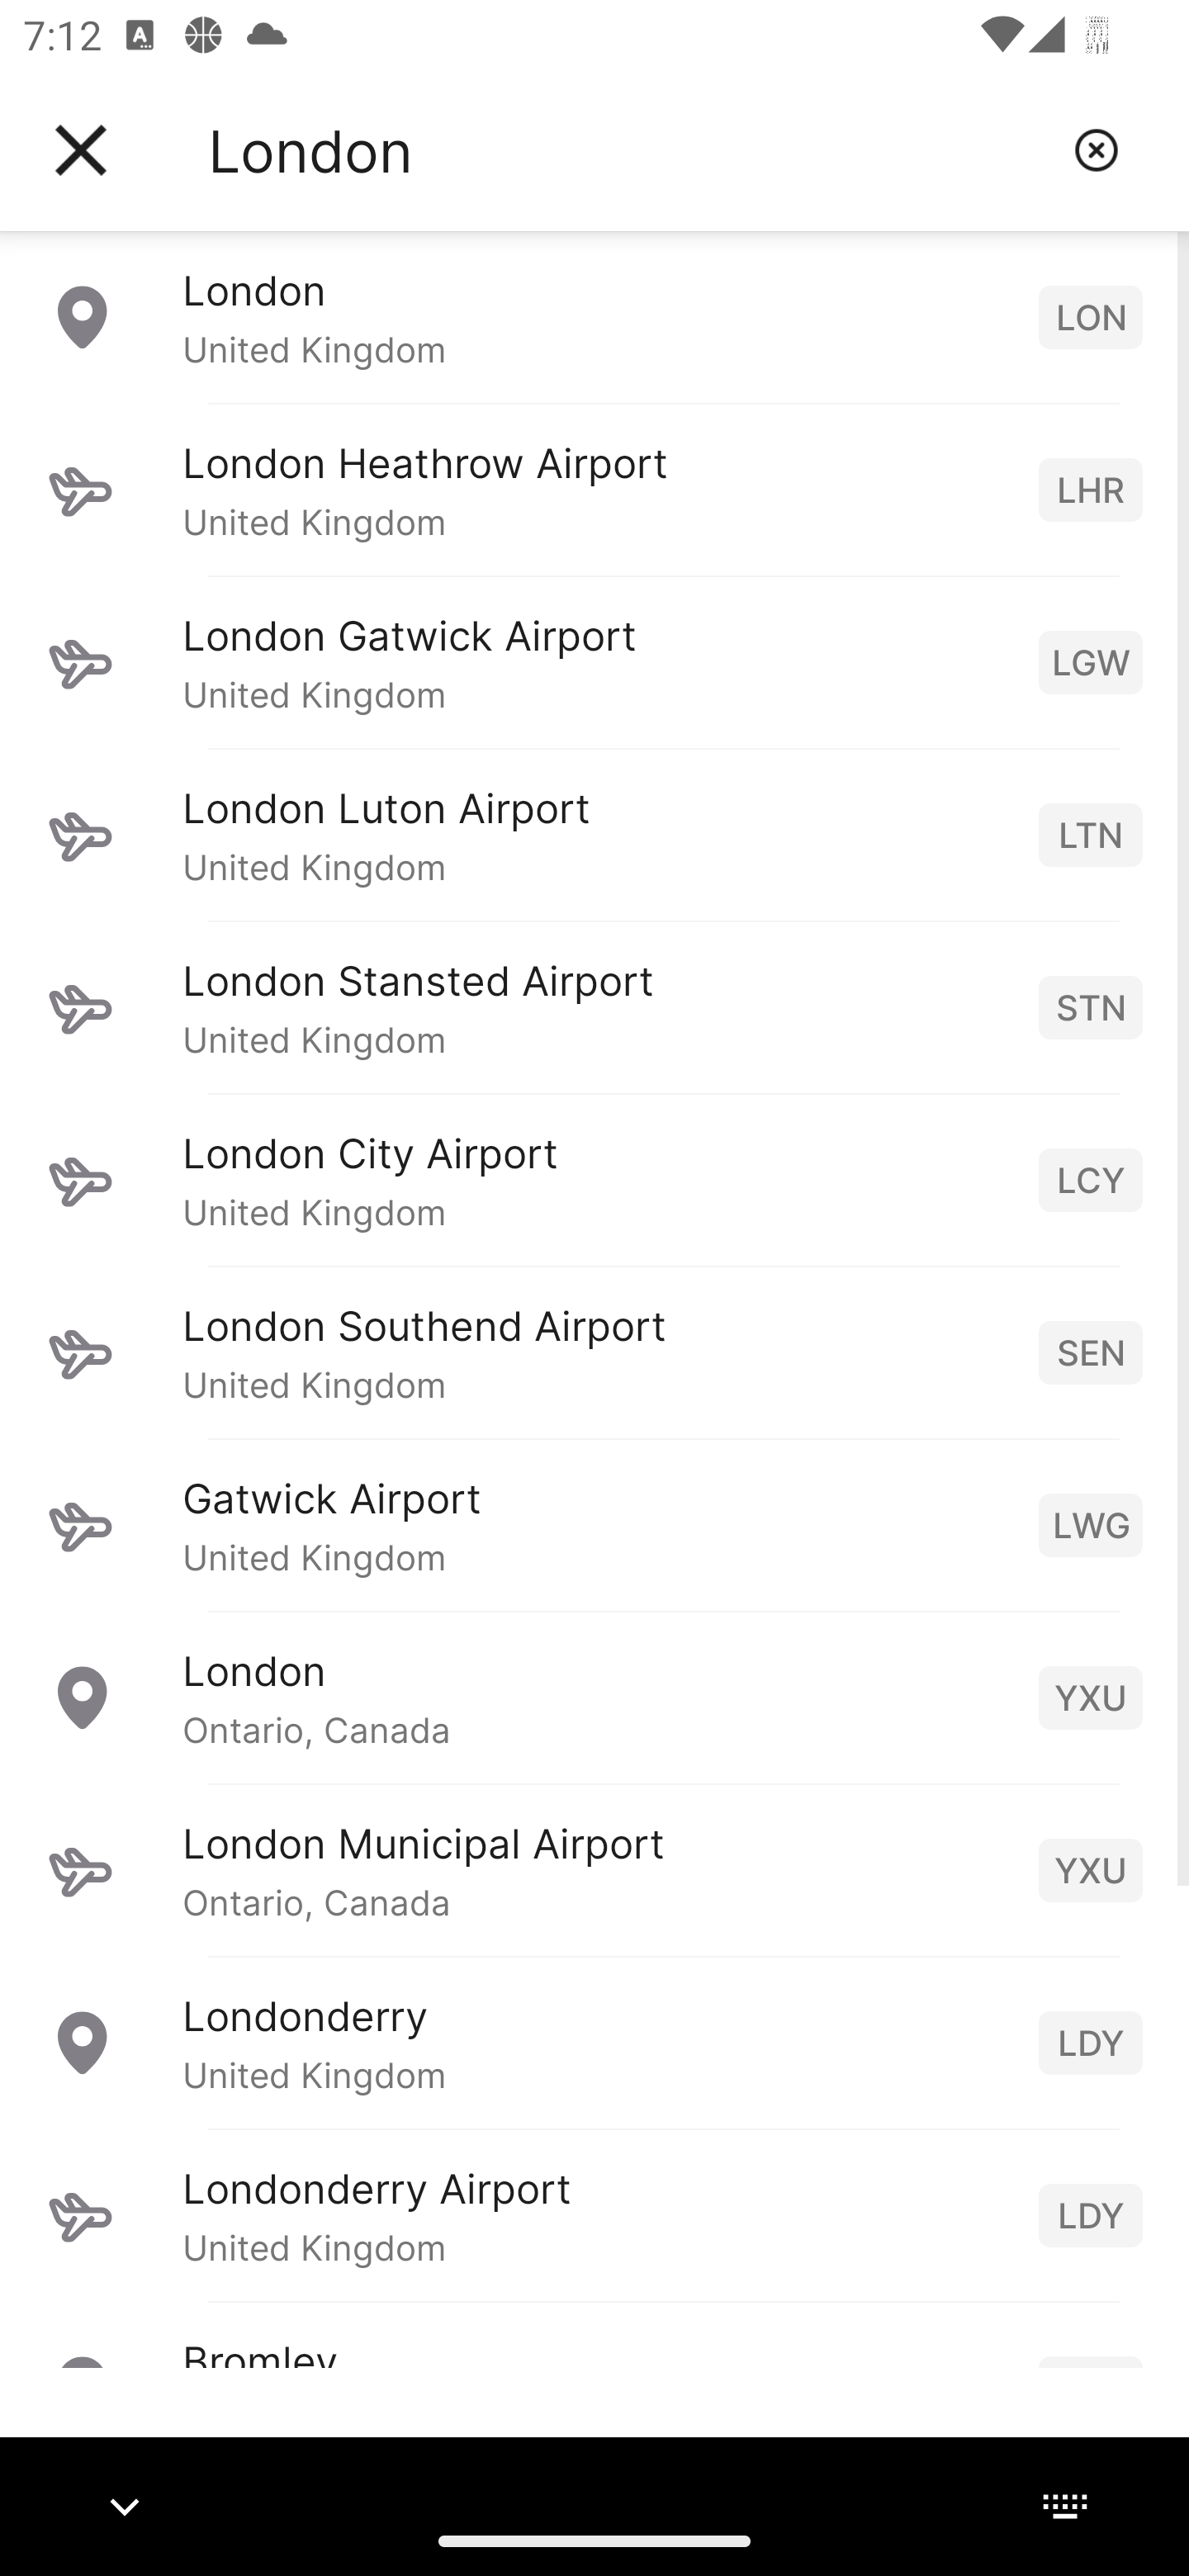  What do you see at coordinates (594, 1698) in the screenshot?
I see `London Ontario, Canada YXU` at bounding box center [594, 1698].